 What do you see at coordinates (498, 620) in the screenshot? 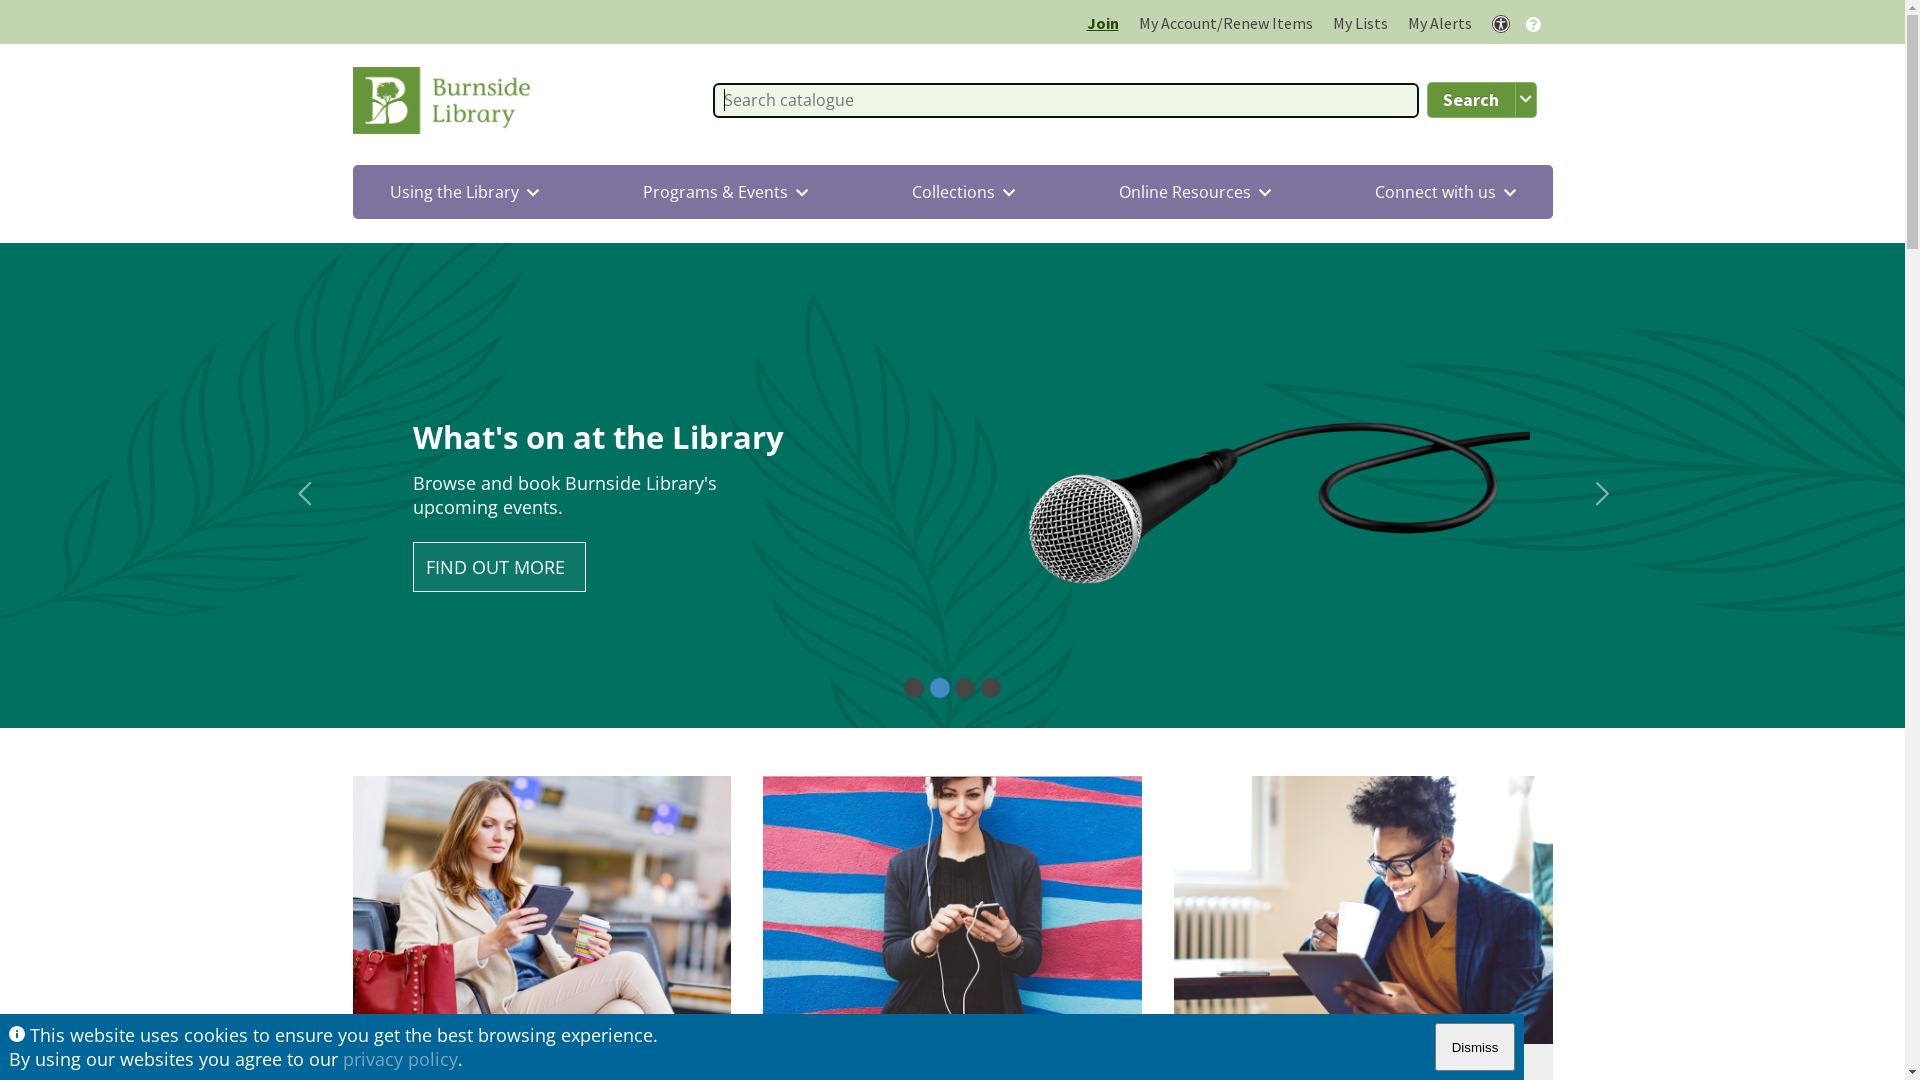
I see `FIND OUT MORE` at bounding box center [498, 620].